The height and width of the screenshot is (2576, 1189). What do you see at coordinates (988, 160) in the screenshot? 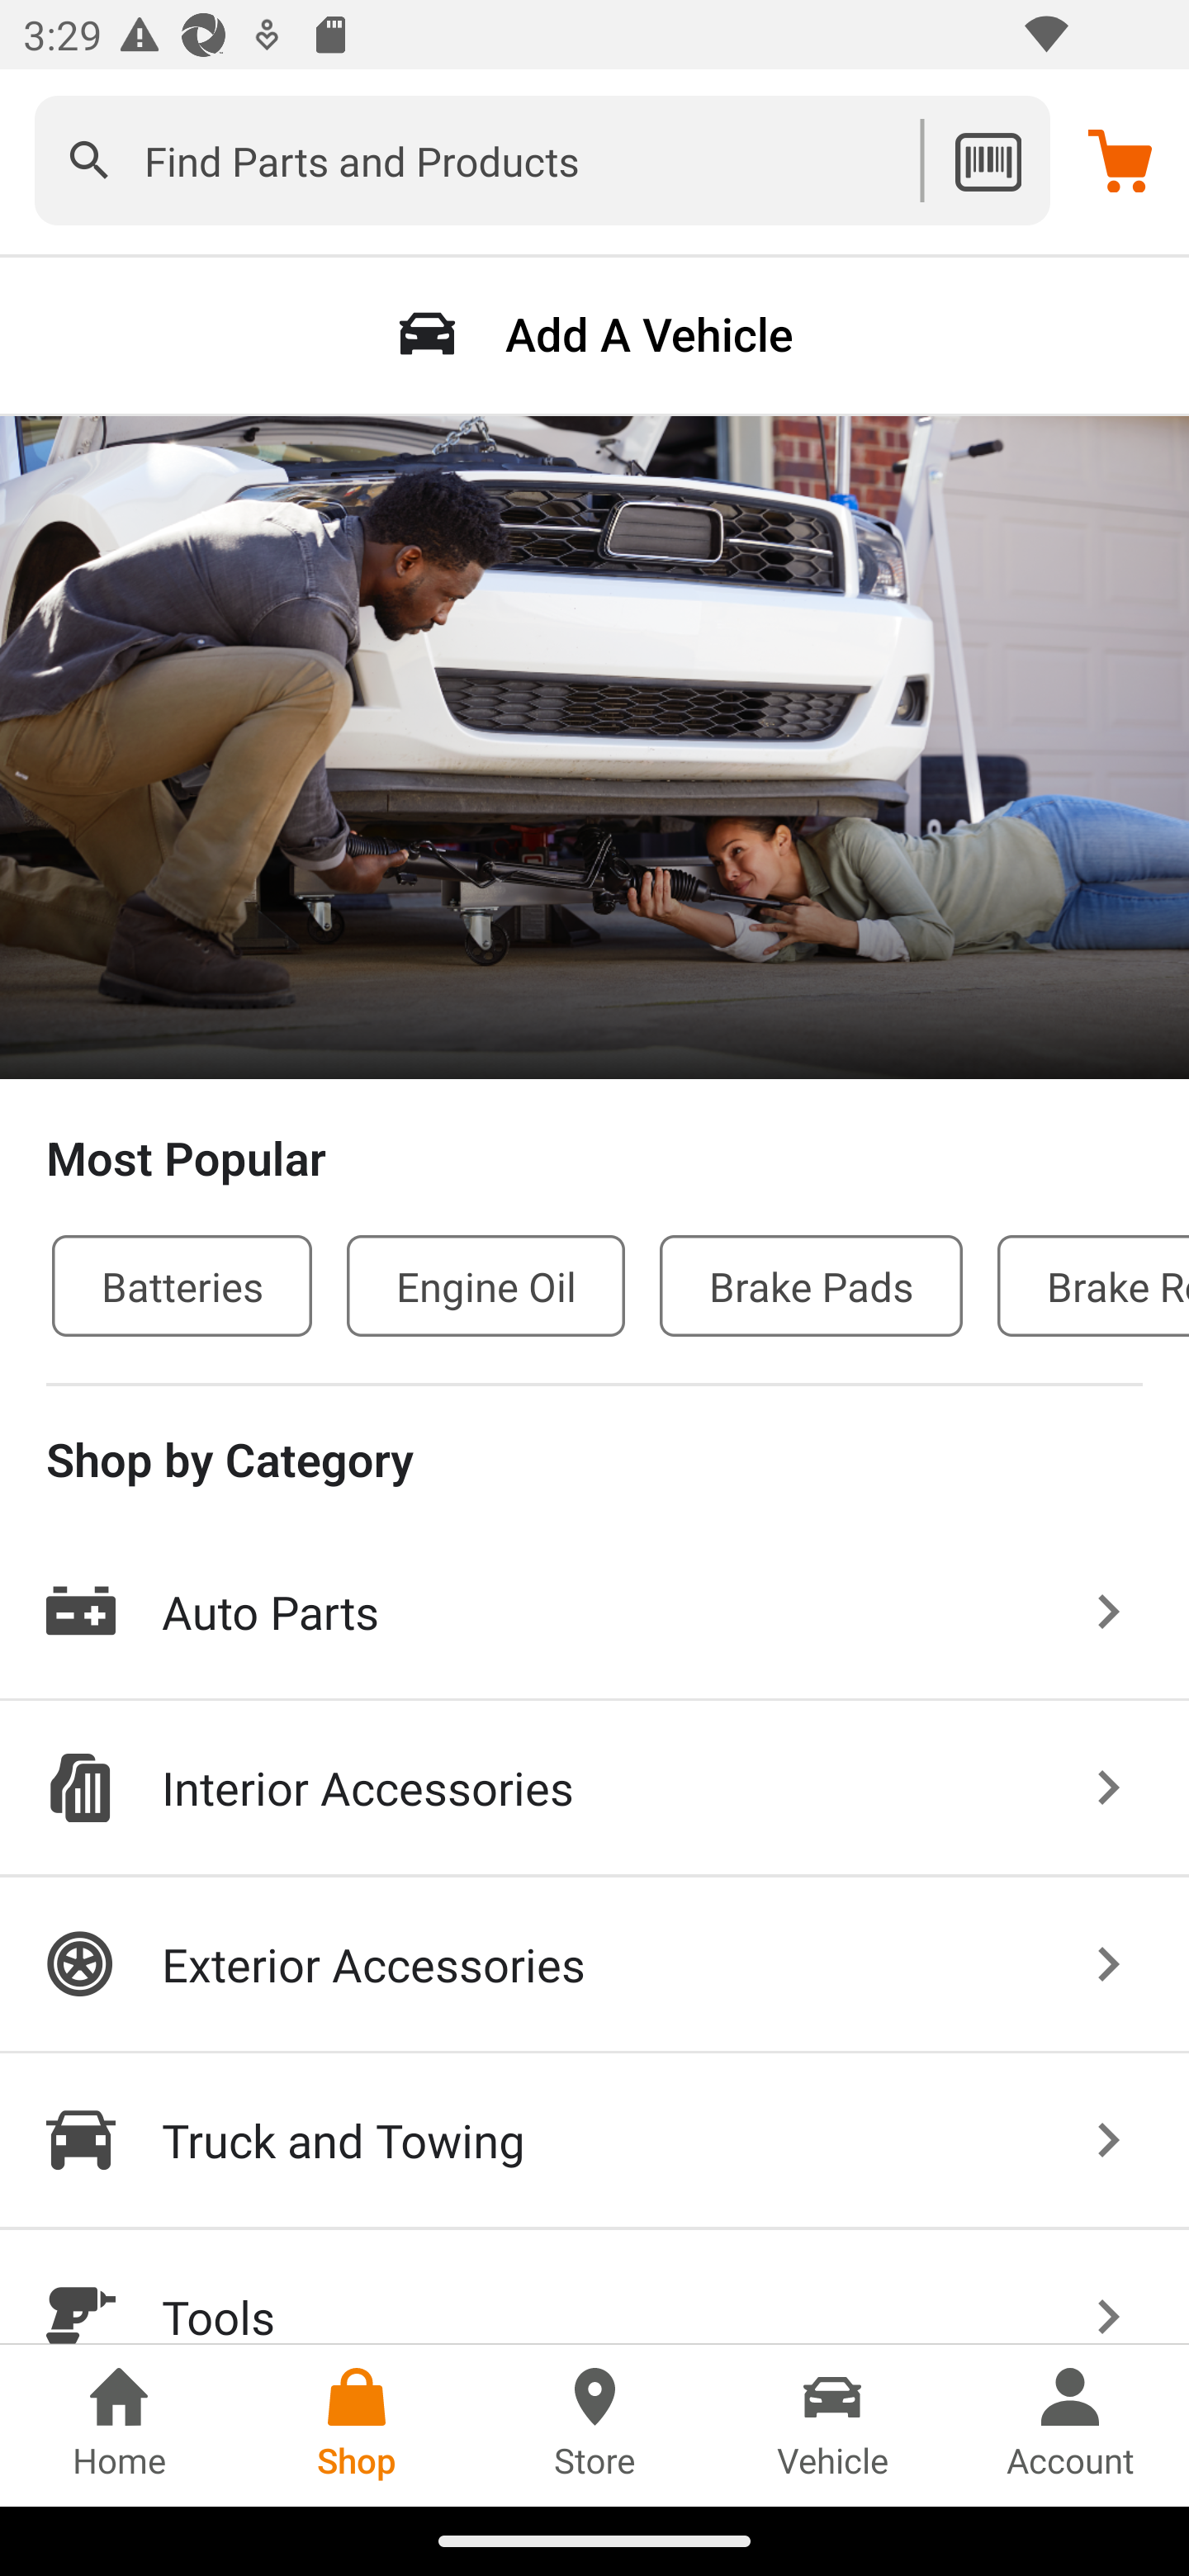
I see ` scan-product-to-search ` at bounding box center [988, 160].